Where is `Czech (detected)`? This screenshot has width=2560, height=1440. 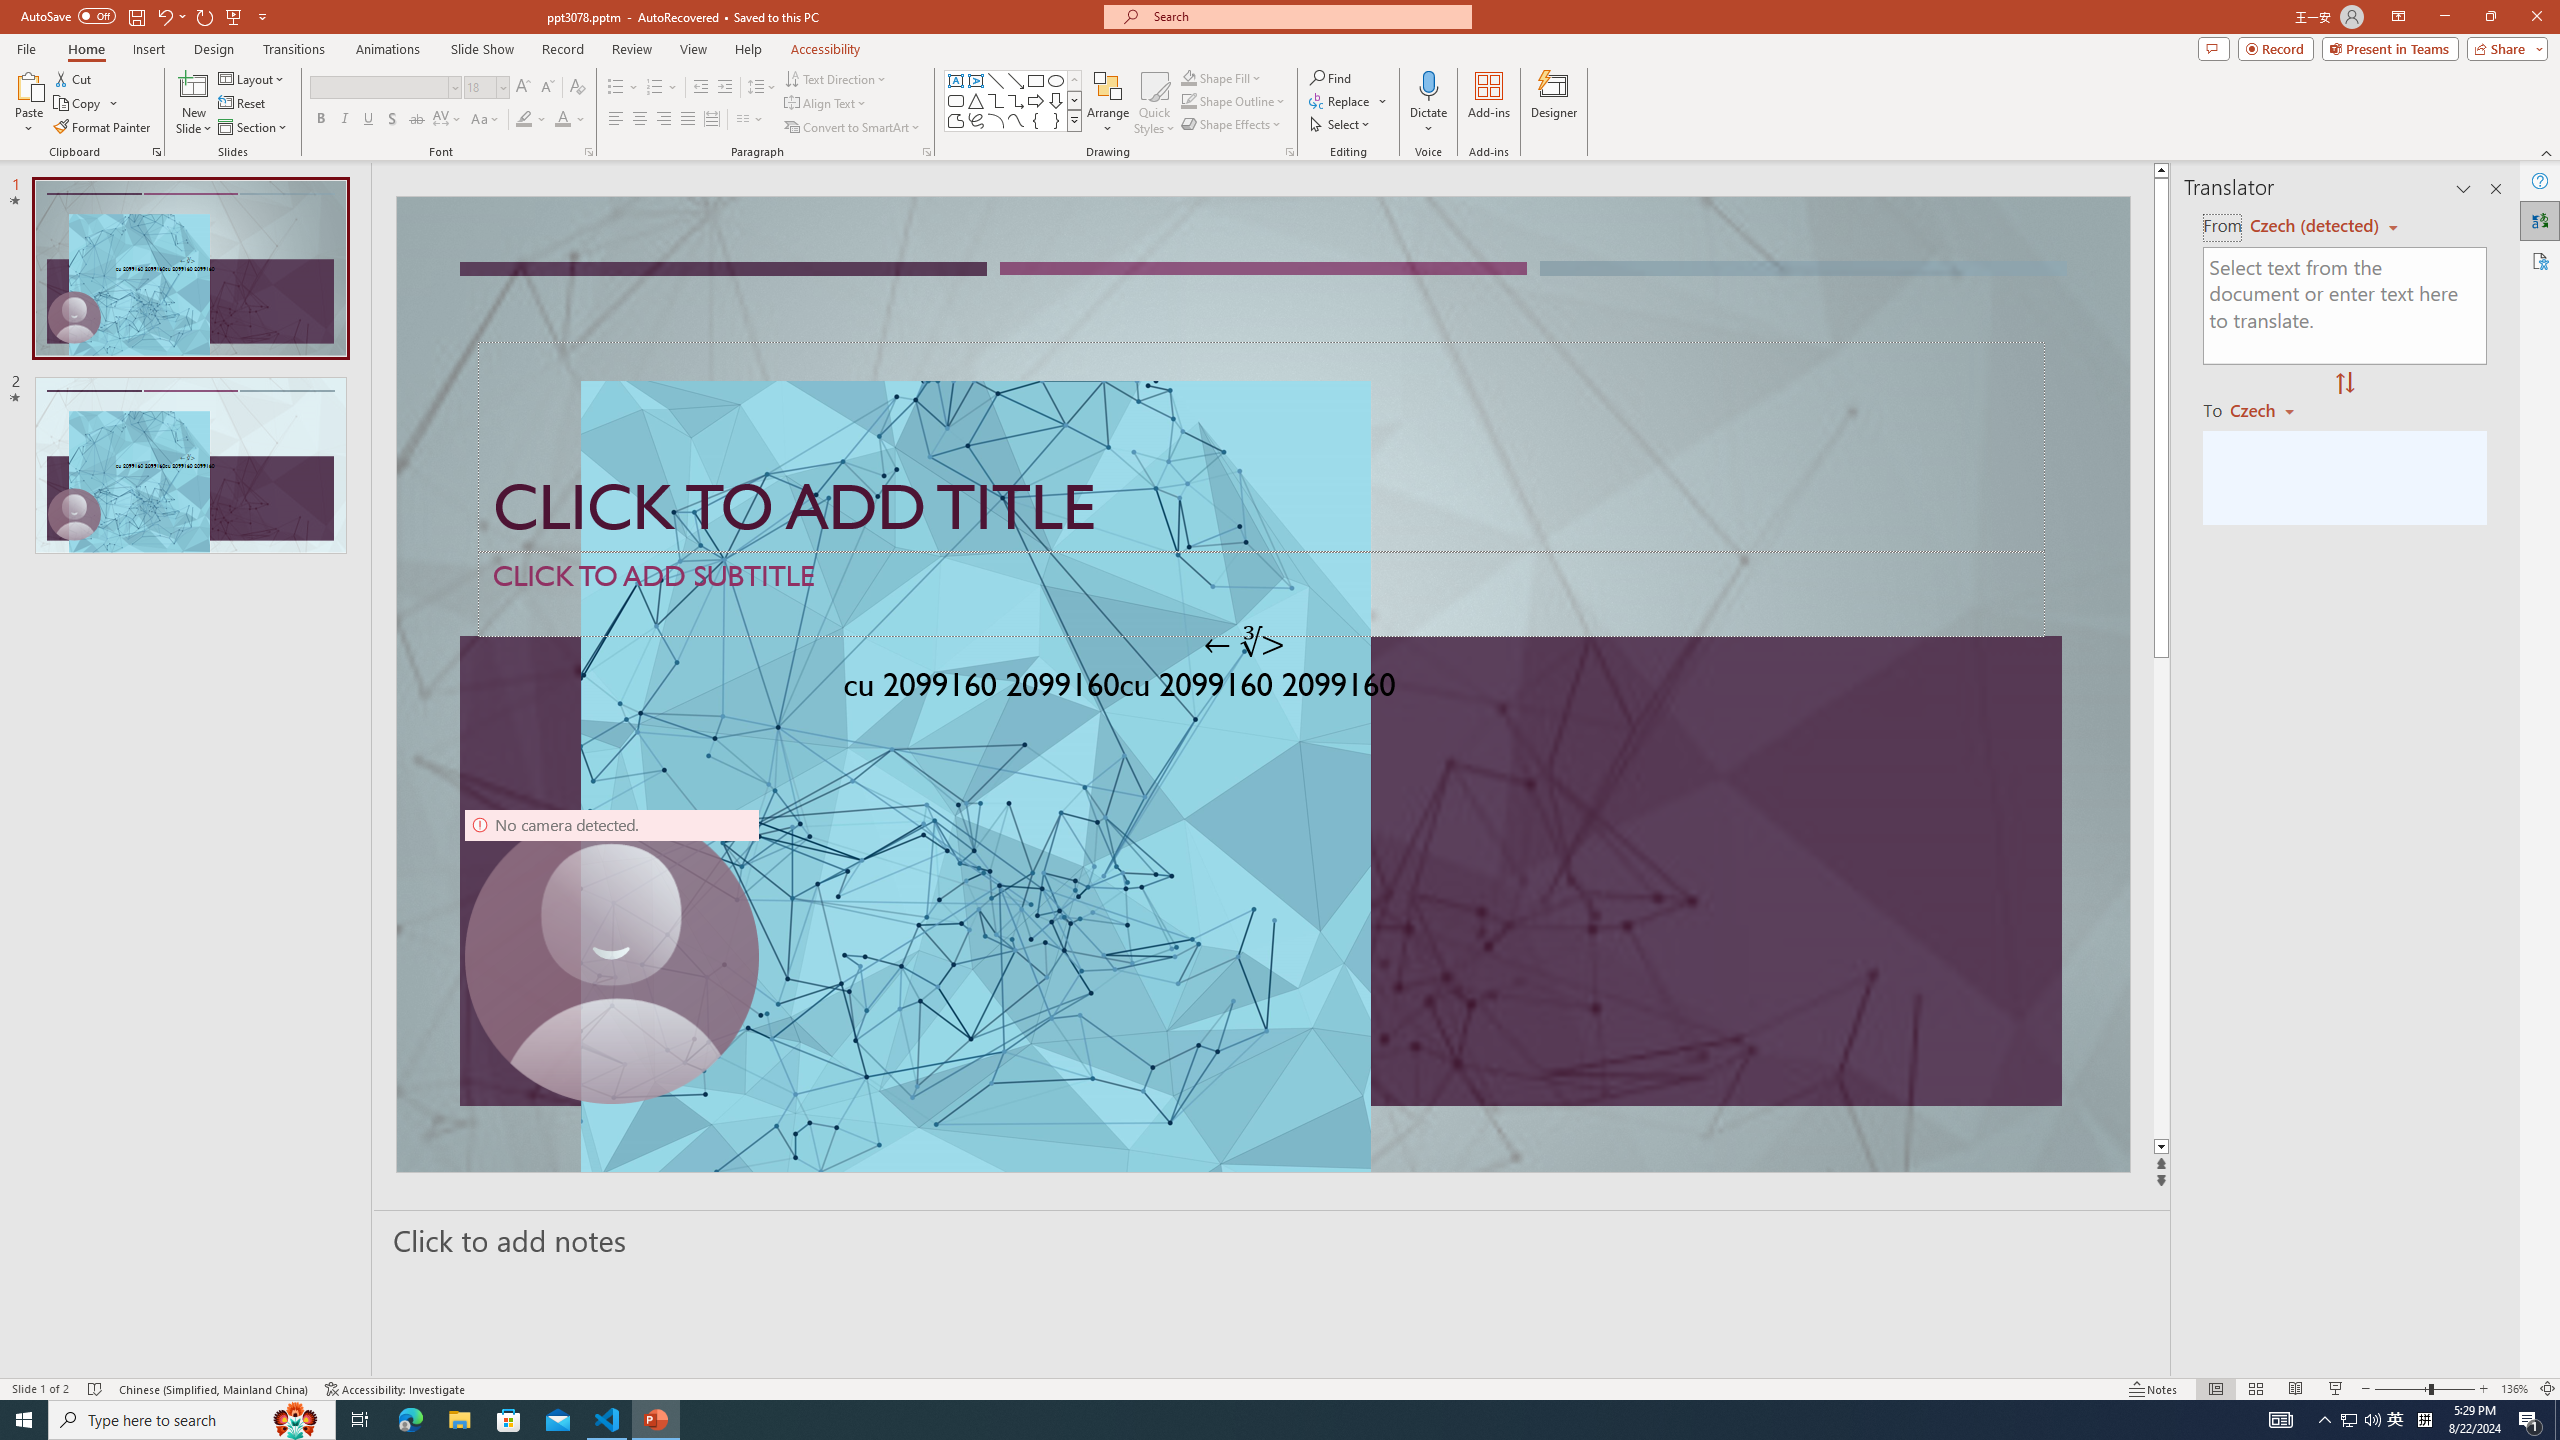
Czech (detected) is located at coordinates (2316, 226).